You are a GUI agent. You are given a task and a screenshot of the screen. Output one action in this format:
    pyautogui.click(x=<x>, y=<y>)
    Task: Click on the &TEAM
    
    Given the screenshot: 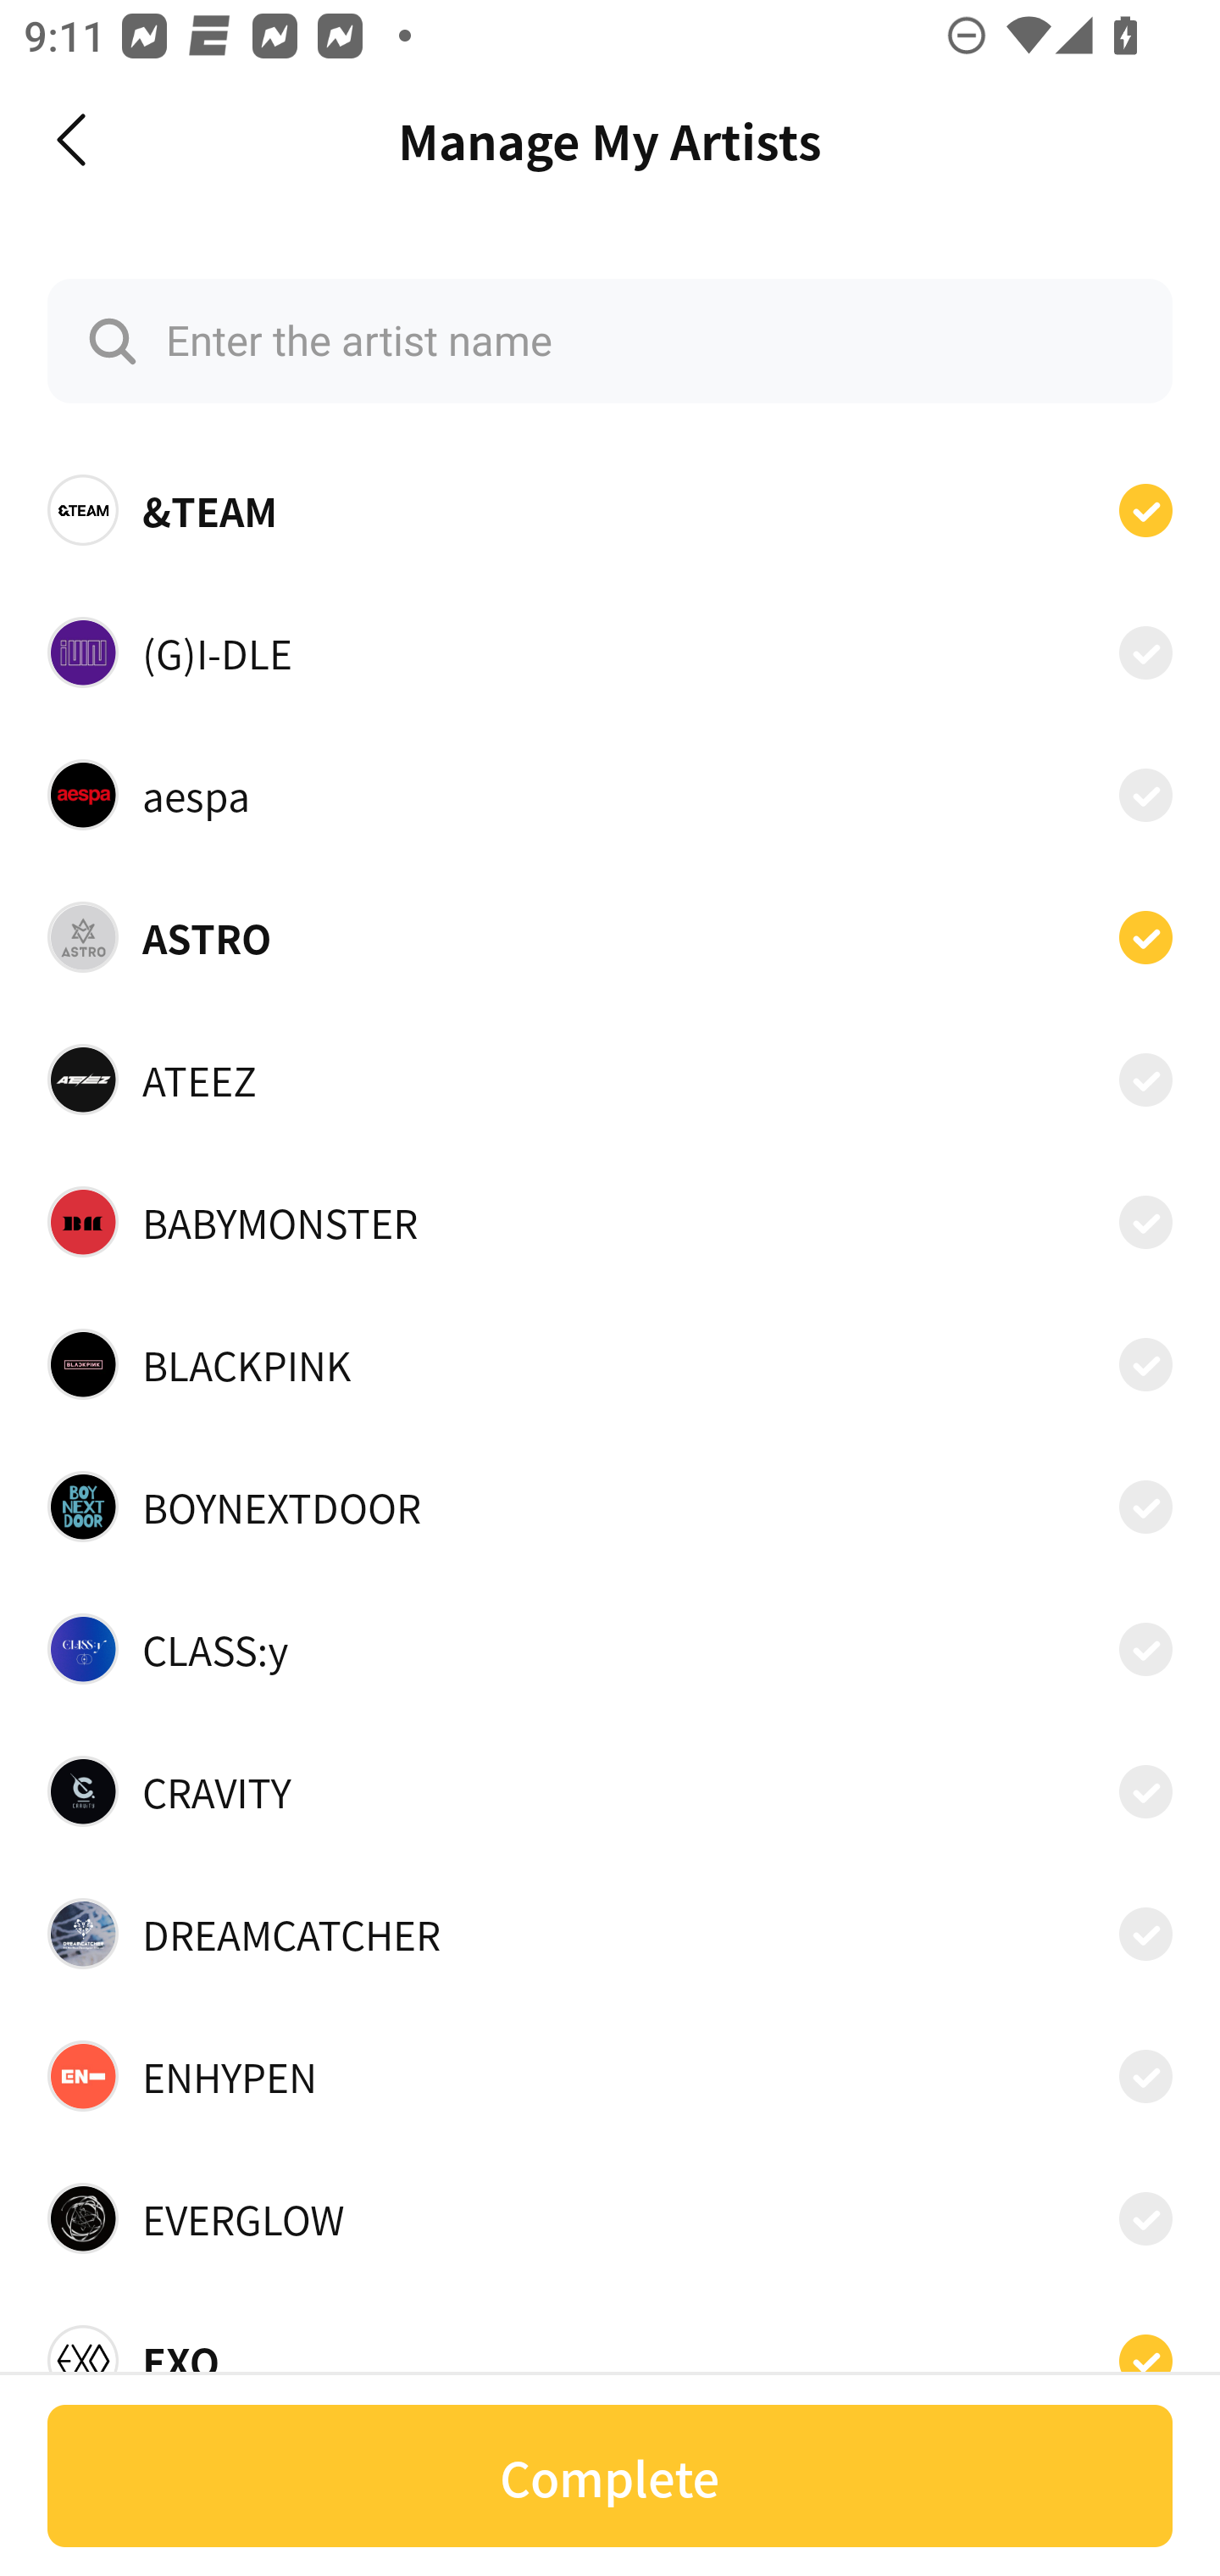 What is the action you would take?
    pyautogui.click(x=610, y=510)
    